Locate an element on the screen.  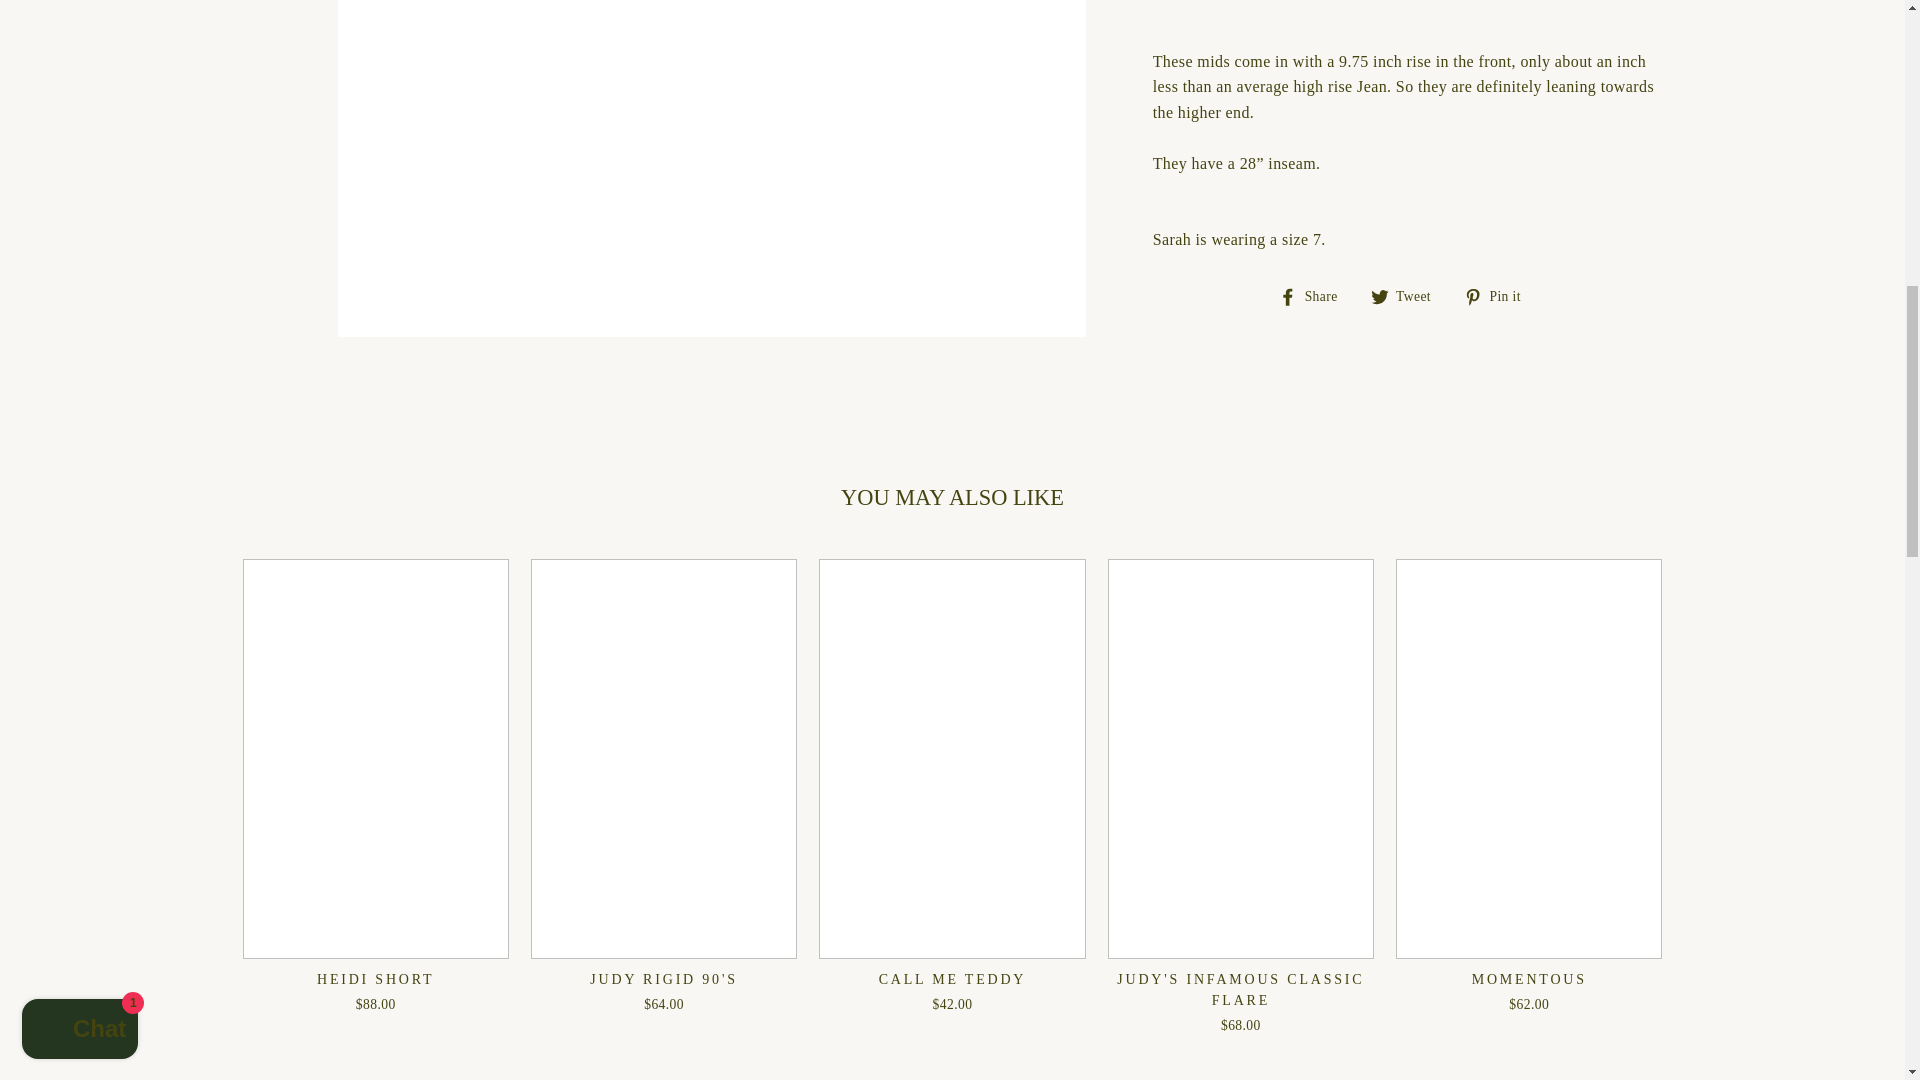
Tweet on Twitter is located at coordinates (1408, 295).